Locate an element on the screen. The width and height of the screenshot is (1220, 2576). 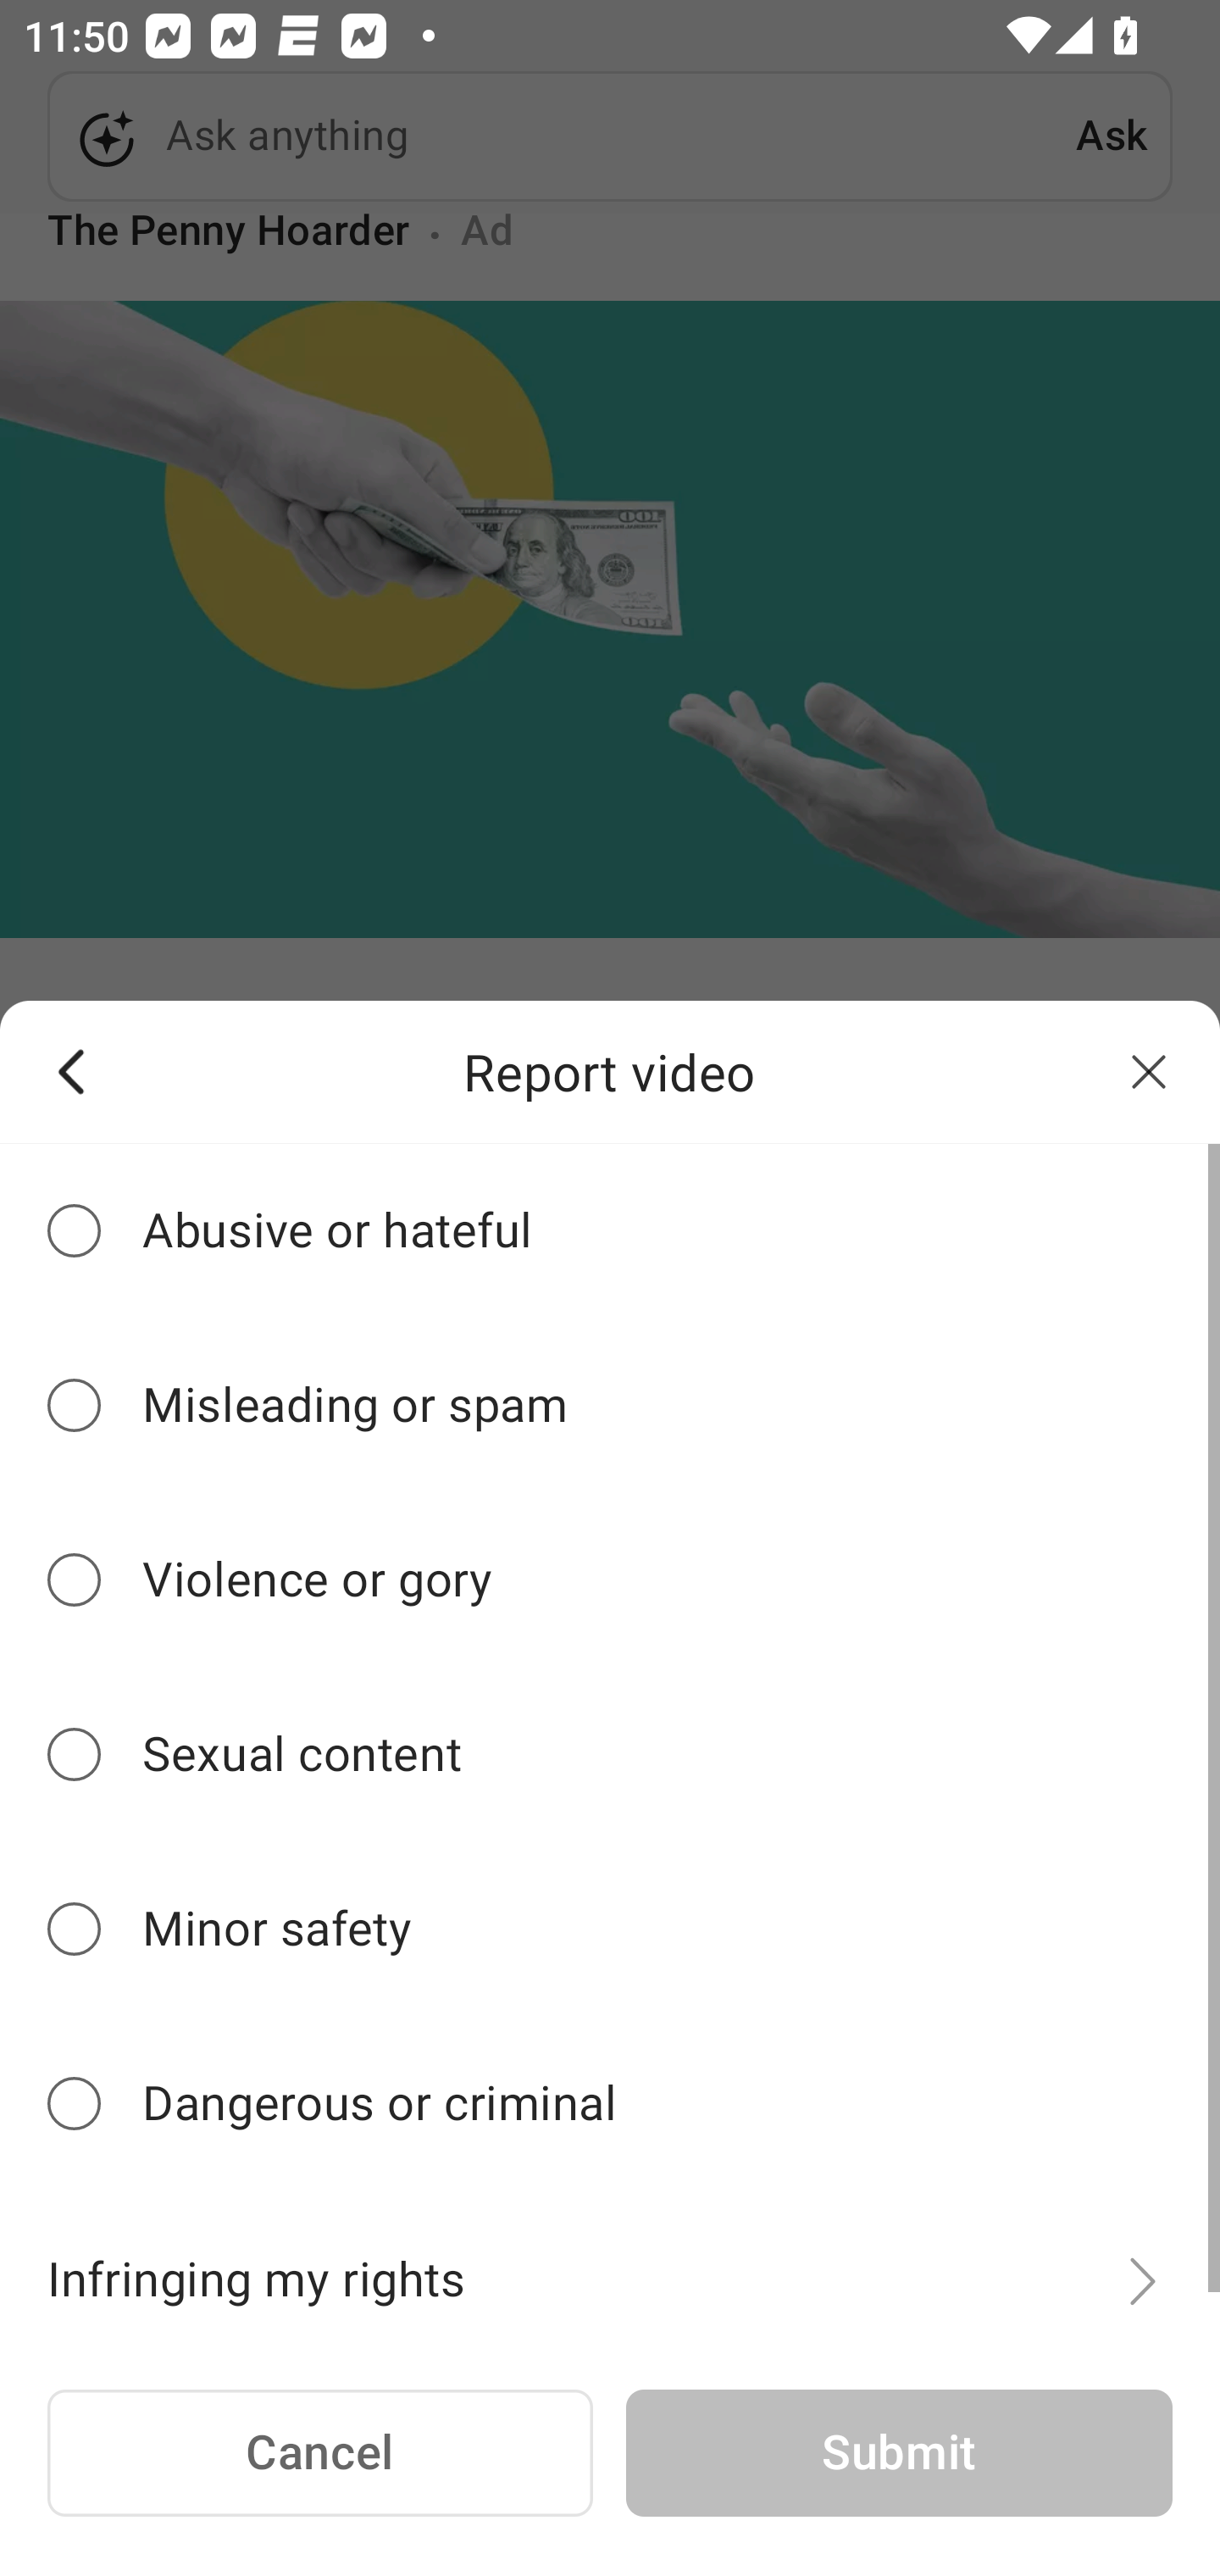
Misleading or spam is located at coordinates (610, 1407).